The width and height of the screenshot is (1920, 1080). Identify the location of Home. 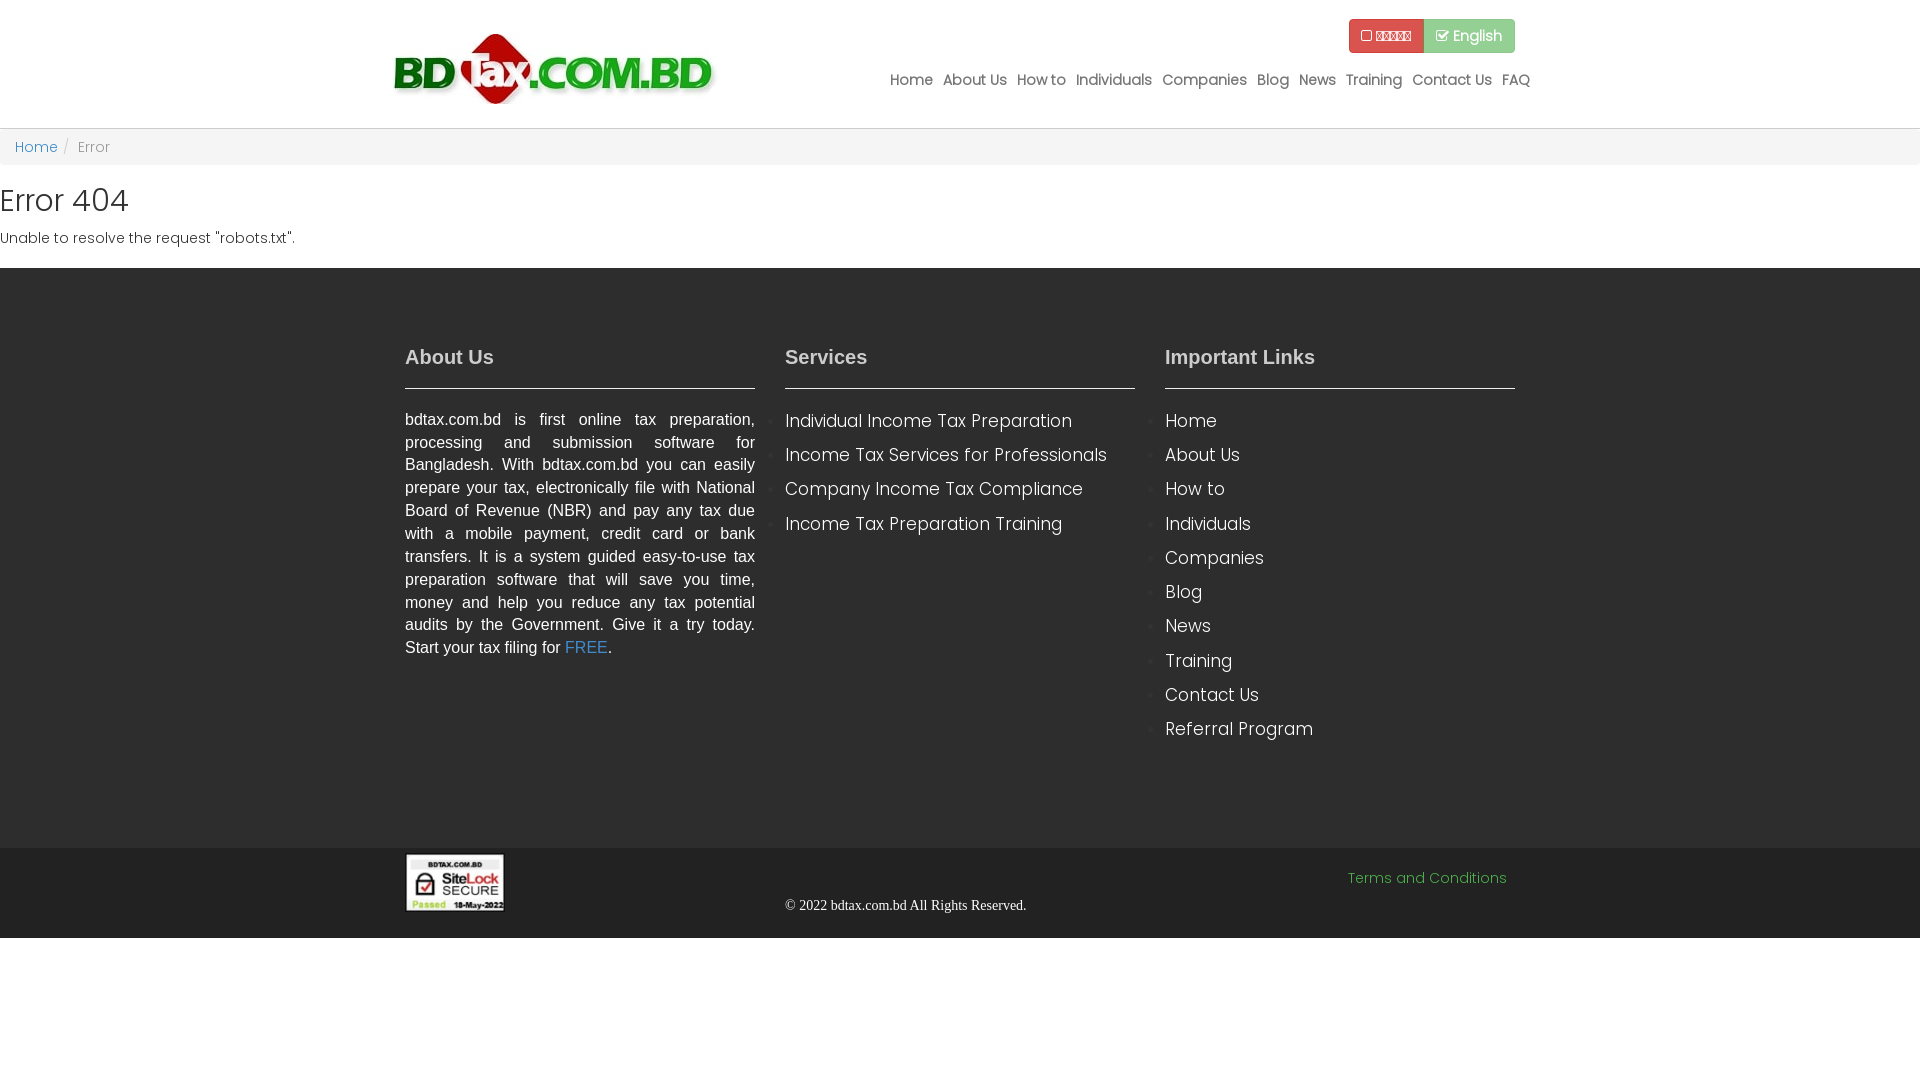
(912, 80).